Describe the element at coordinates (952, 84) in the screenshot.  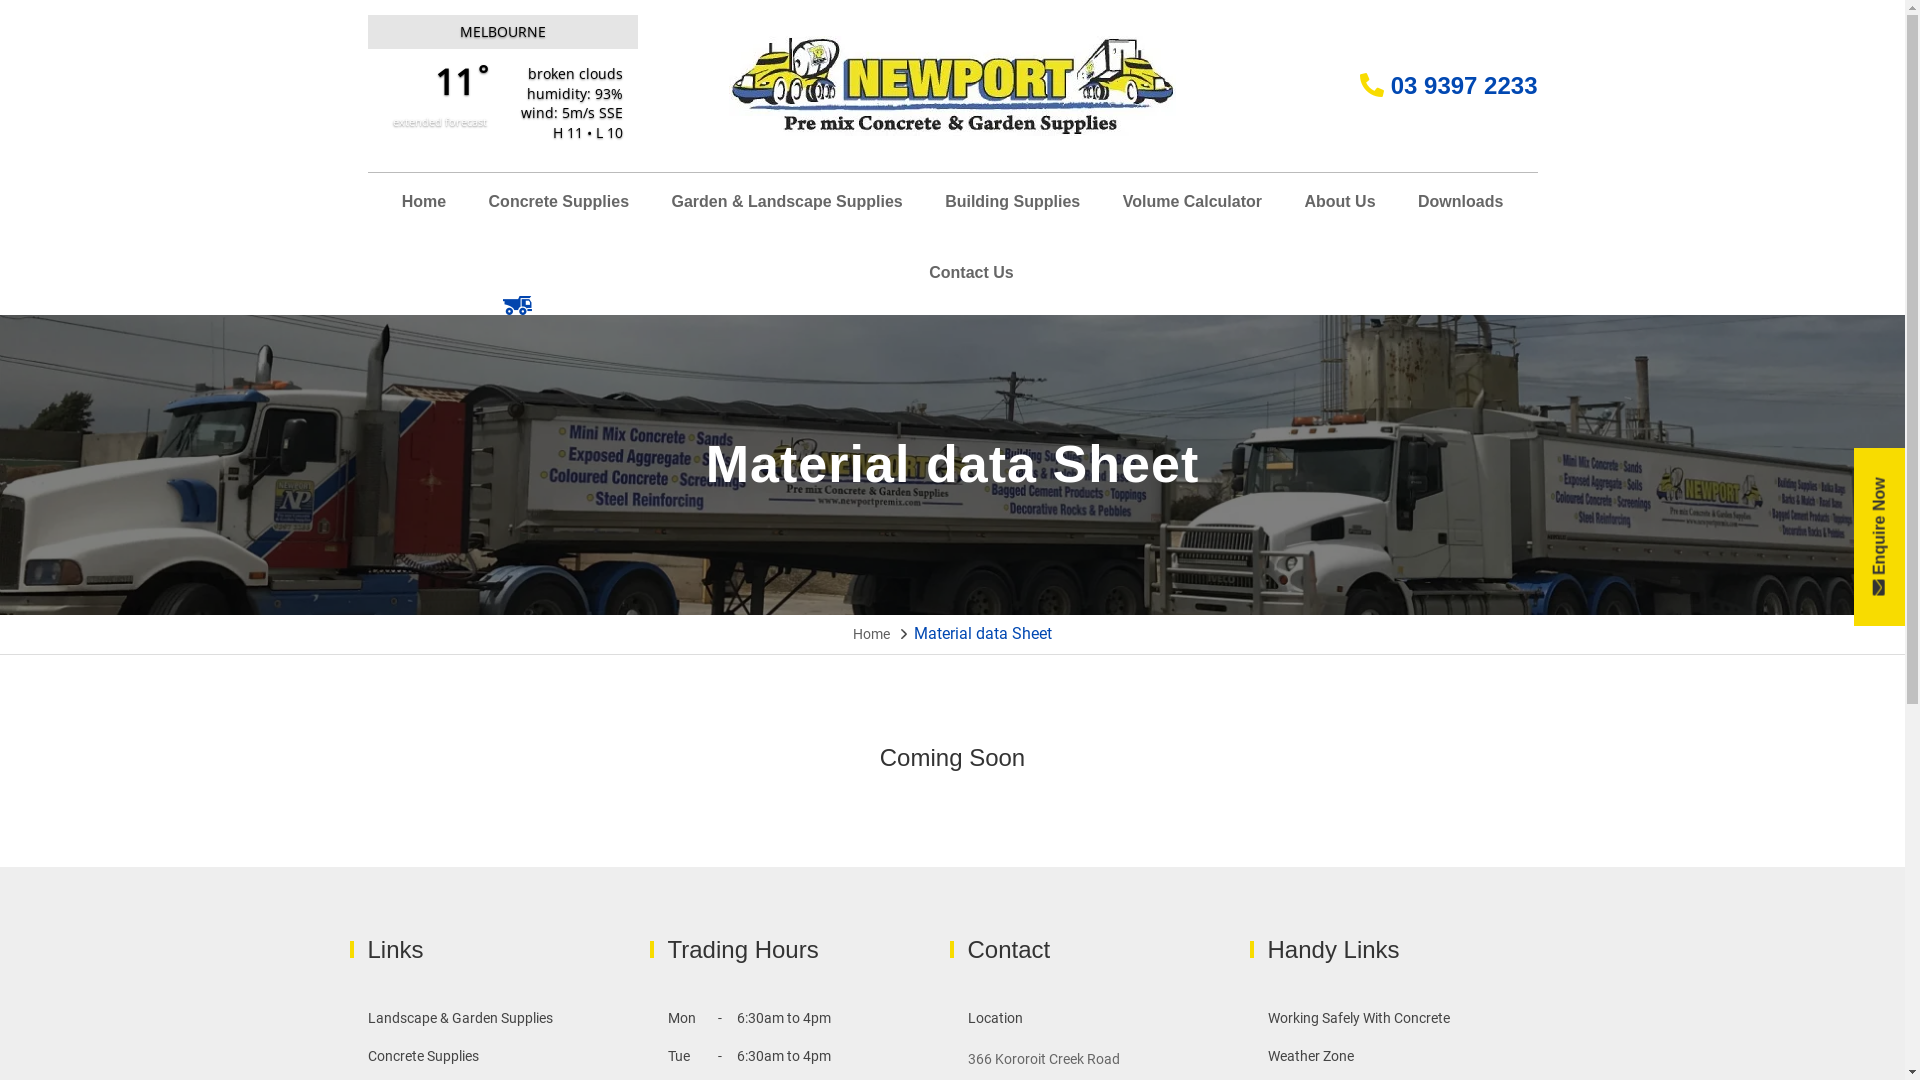
I see `Newport Premix` at that location.